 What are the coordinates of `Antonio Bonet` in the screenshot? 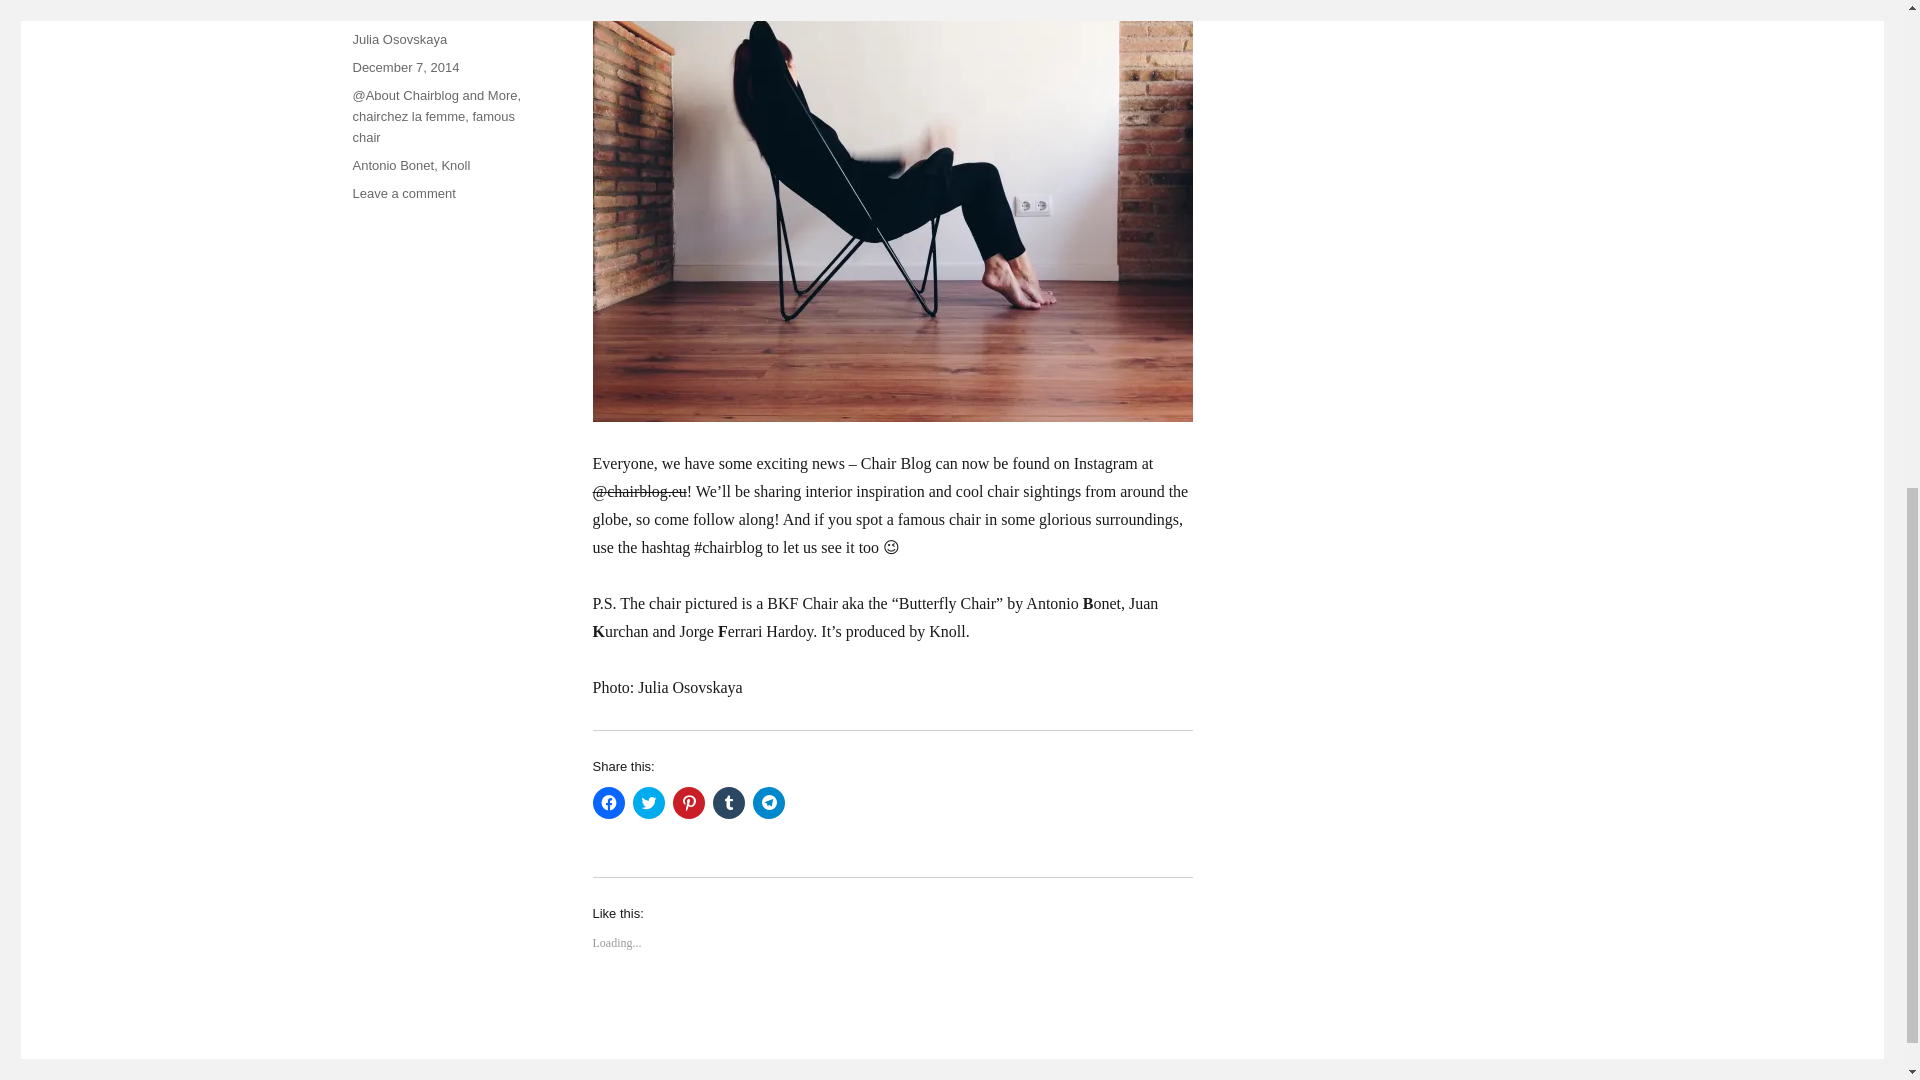 It's located at (392, 164).